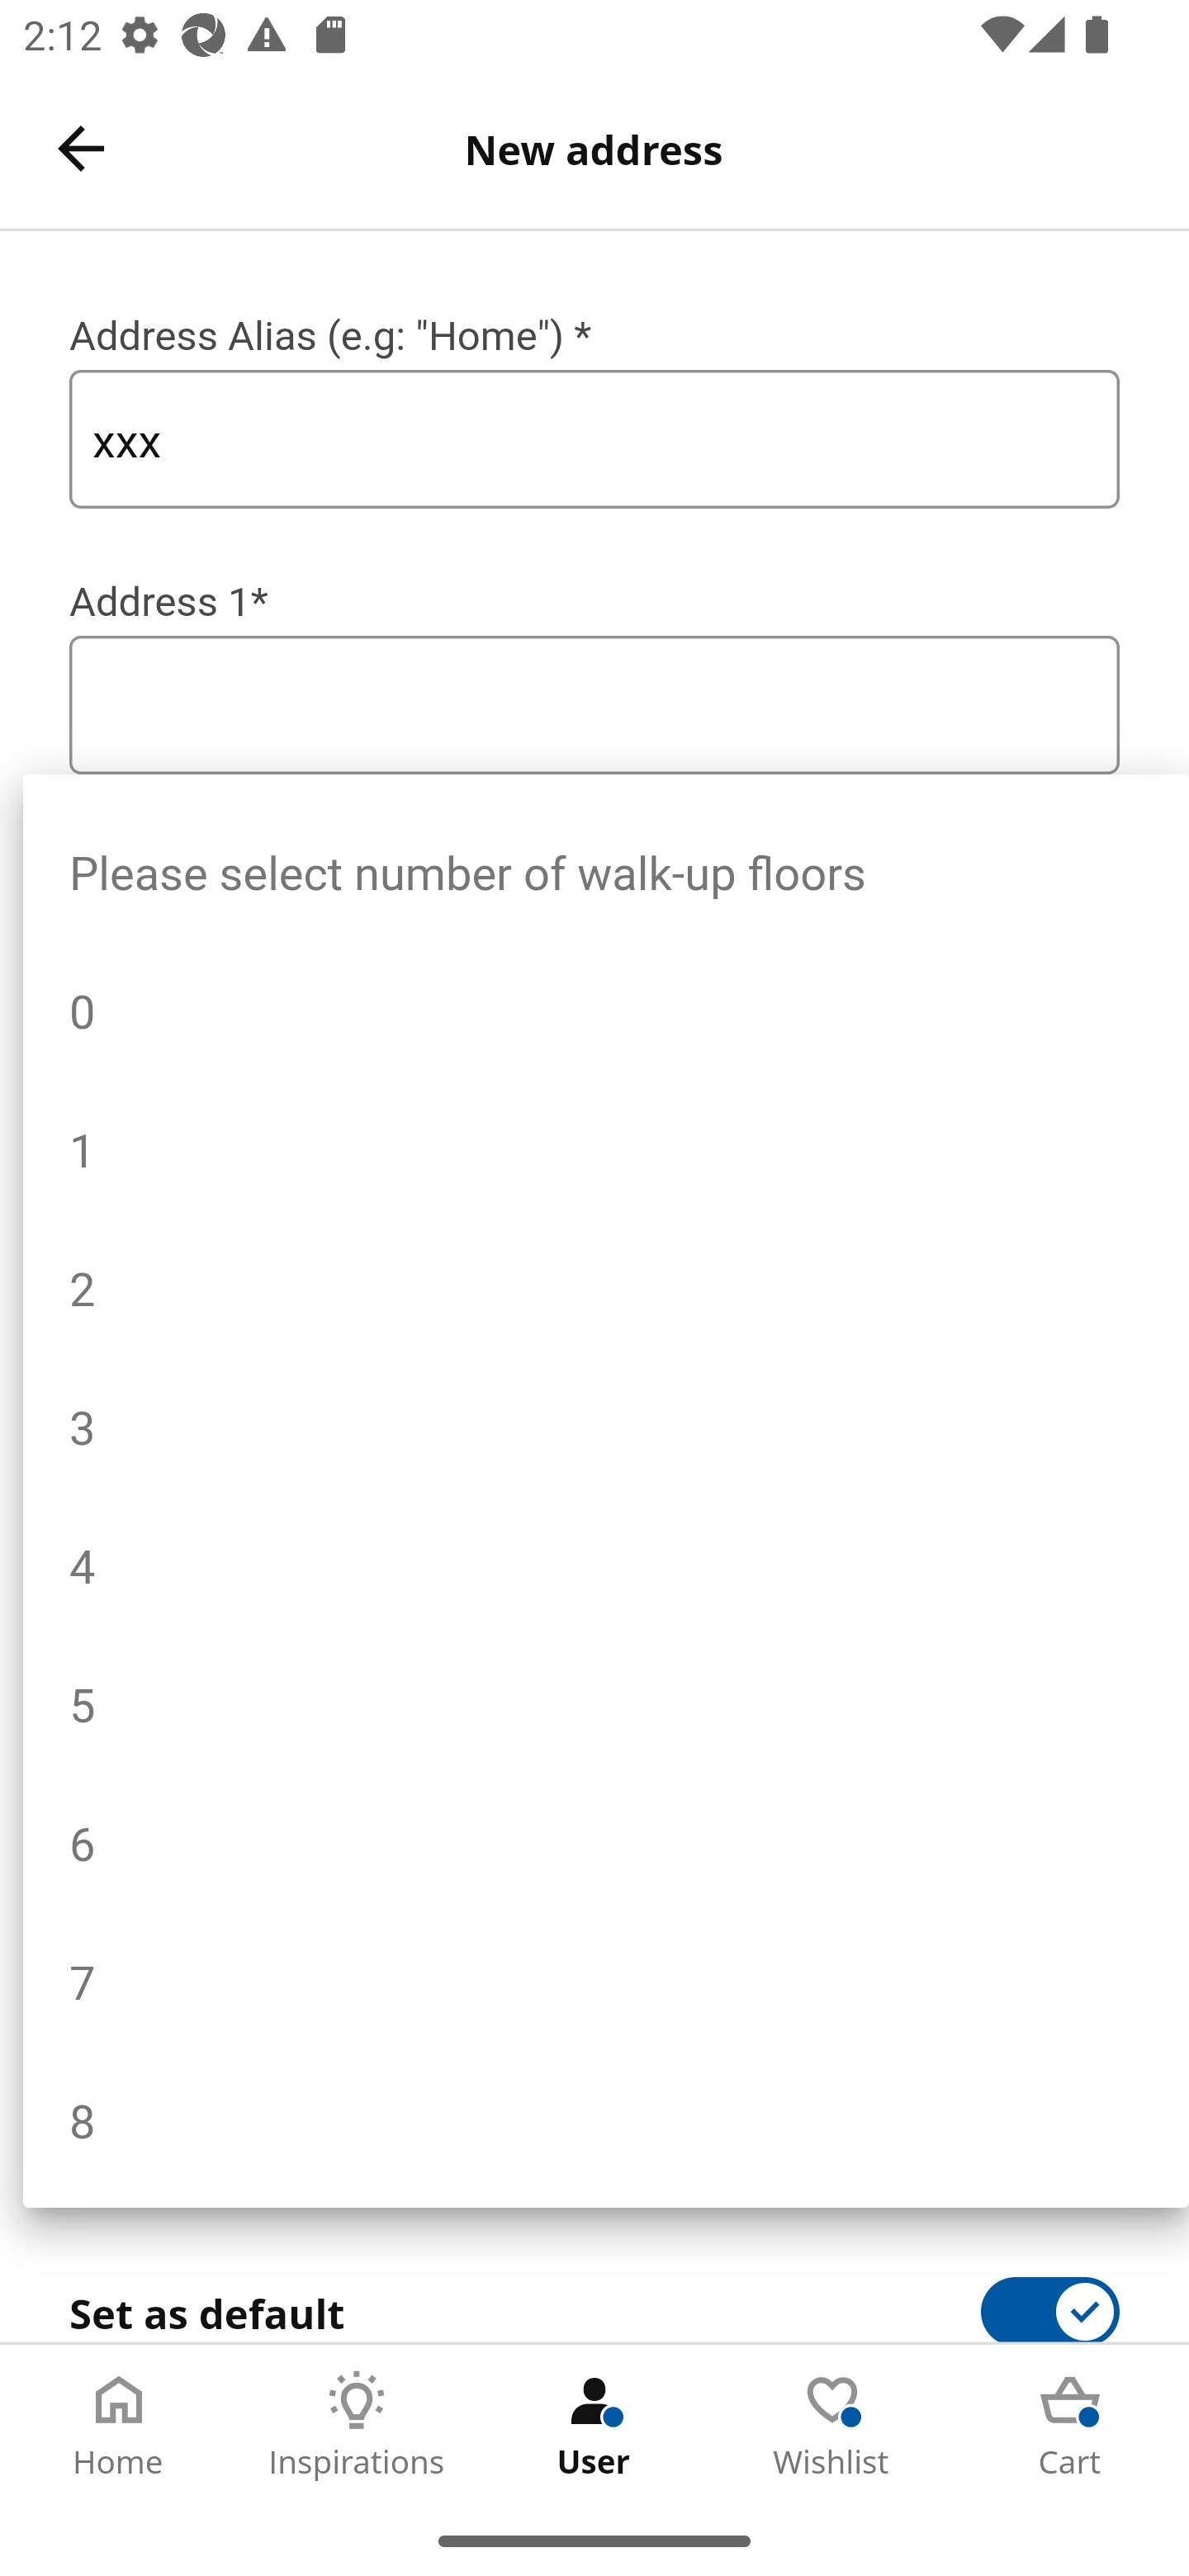 This screenshot has height=2576, width=1189. What do you see at coordinates (1070, 2425) in the screenshot?
I see `Cart
Tab 5 of 5` at bounding box center [1070, 2425].